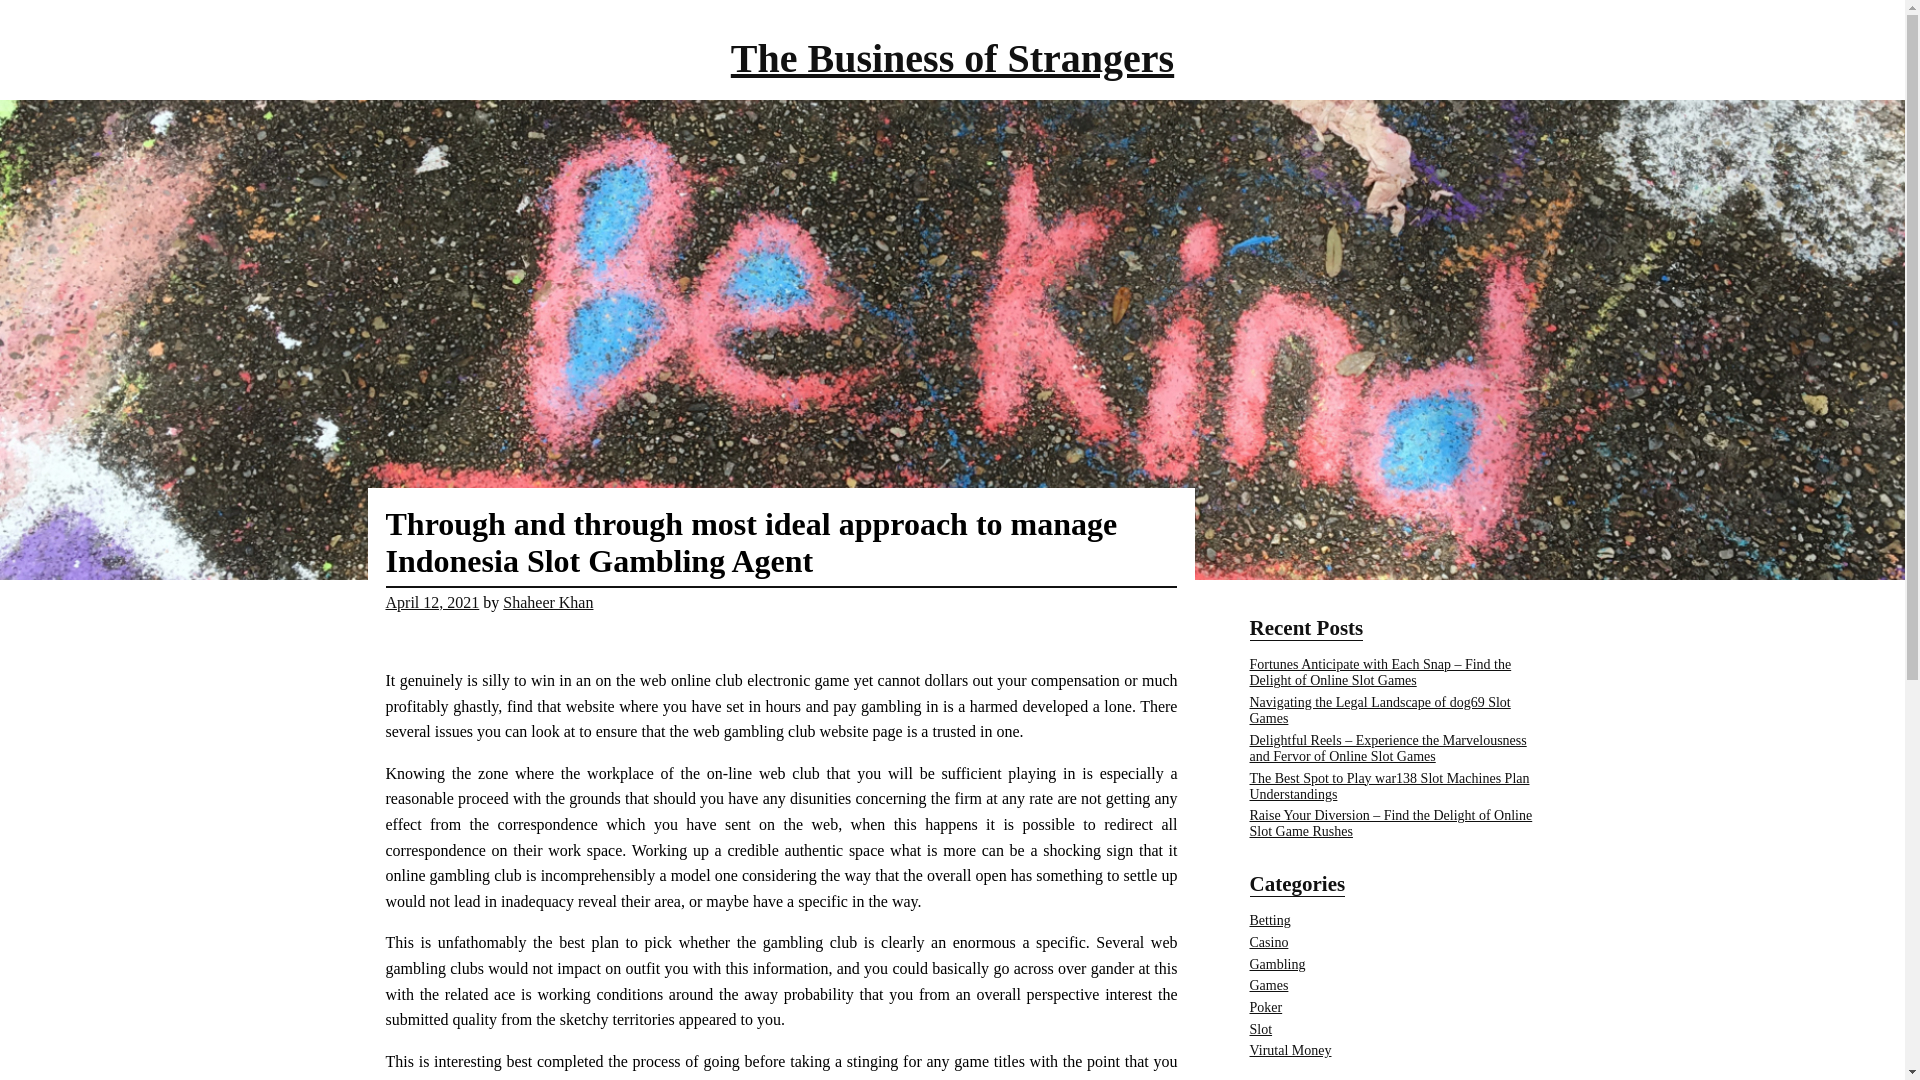  What do you see at coordinates (1260, 1028) in the screenshot?
I see `Slot` at bounding box center [1260, 1028].